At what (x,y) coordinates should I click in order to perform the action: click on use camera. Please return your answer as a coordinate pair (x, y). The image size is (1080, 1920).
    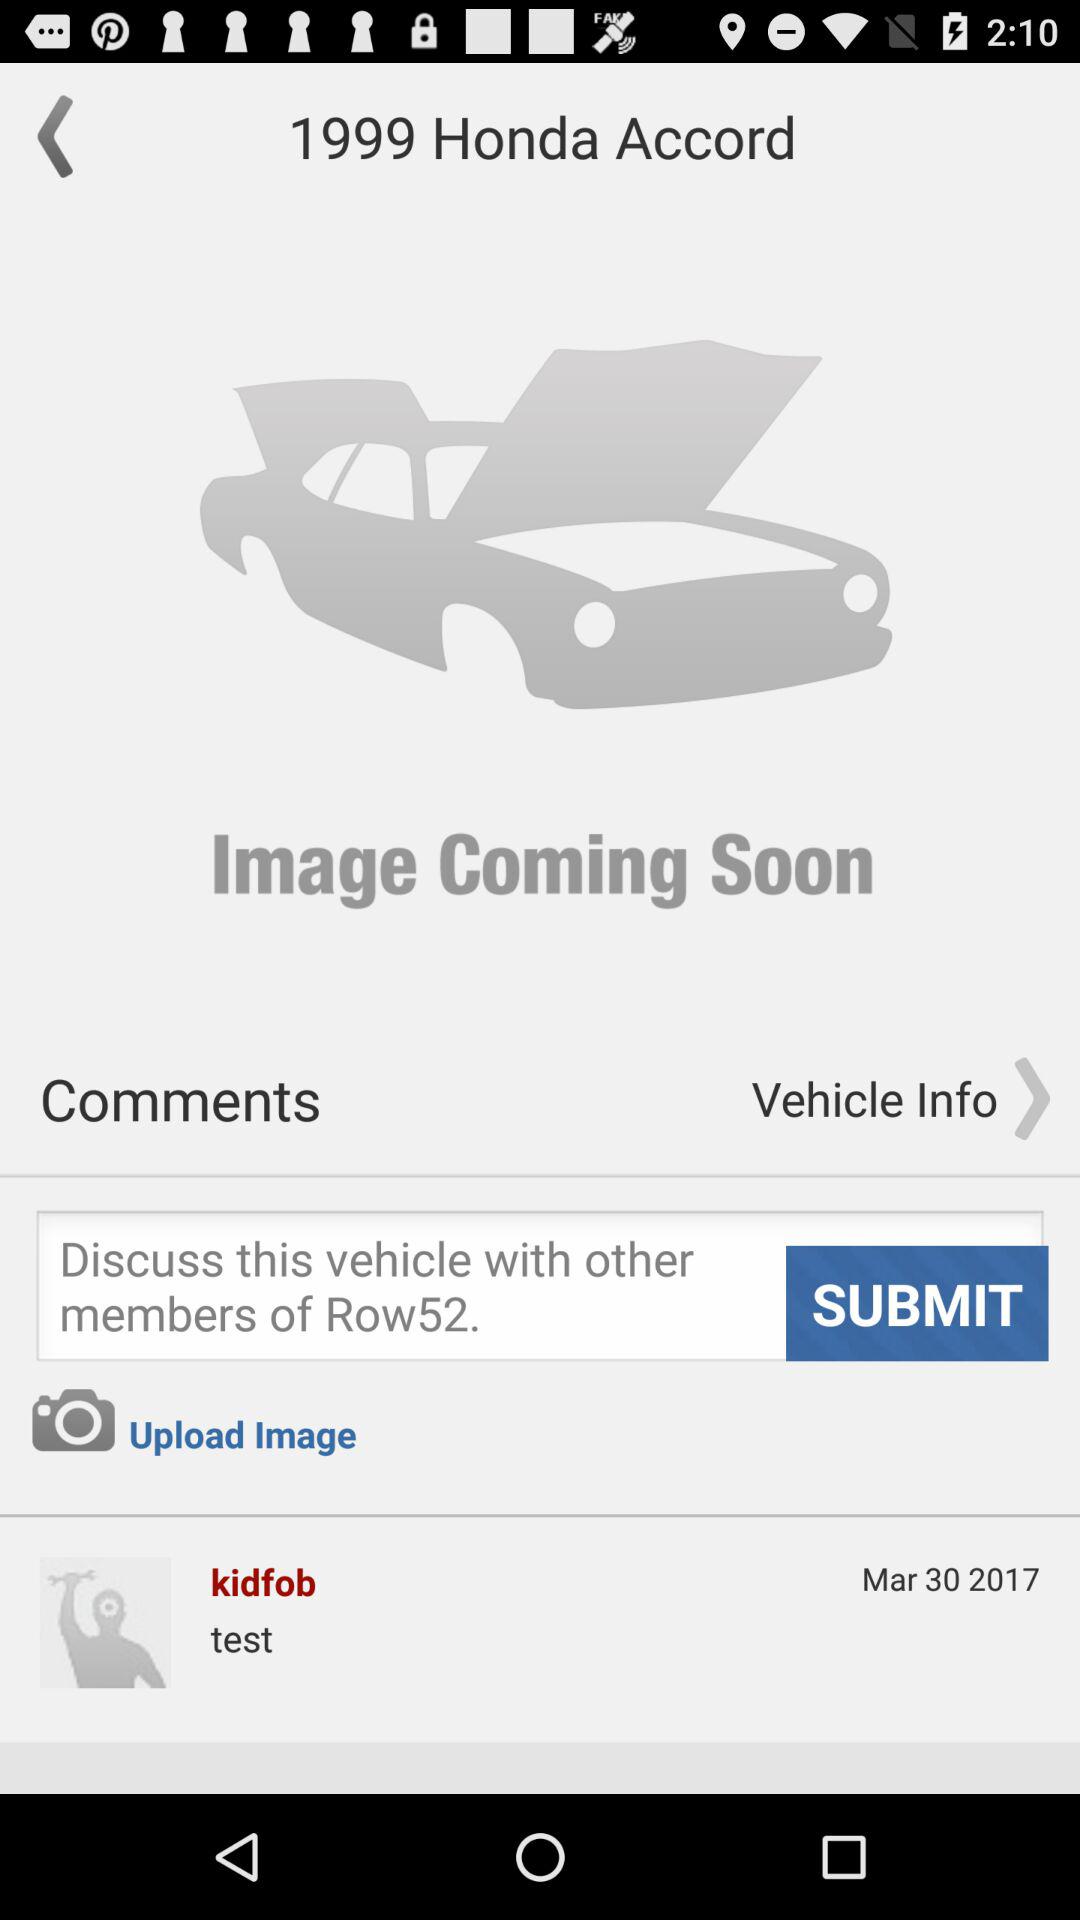
    Looking at the image, I should click on (73, 1420).